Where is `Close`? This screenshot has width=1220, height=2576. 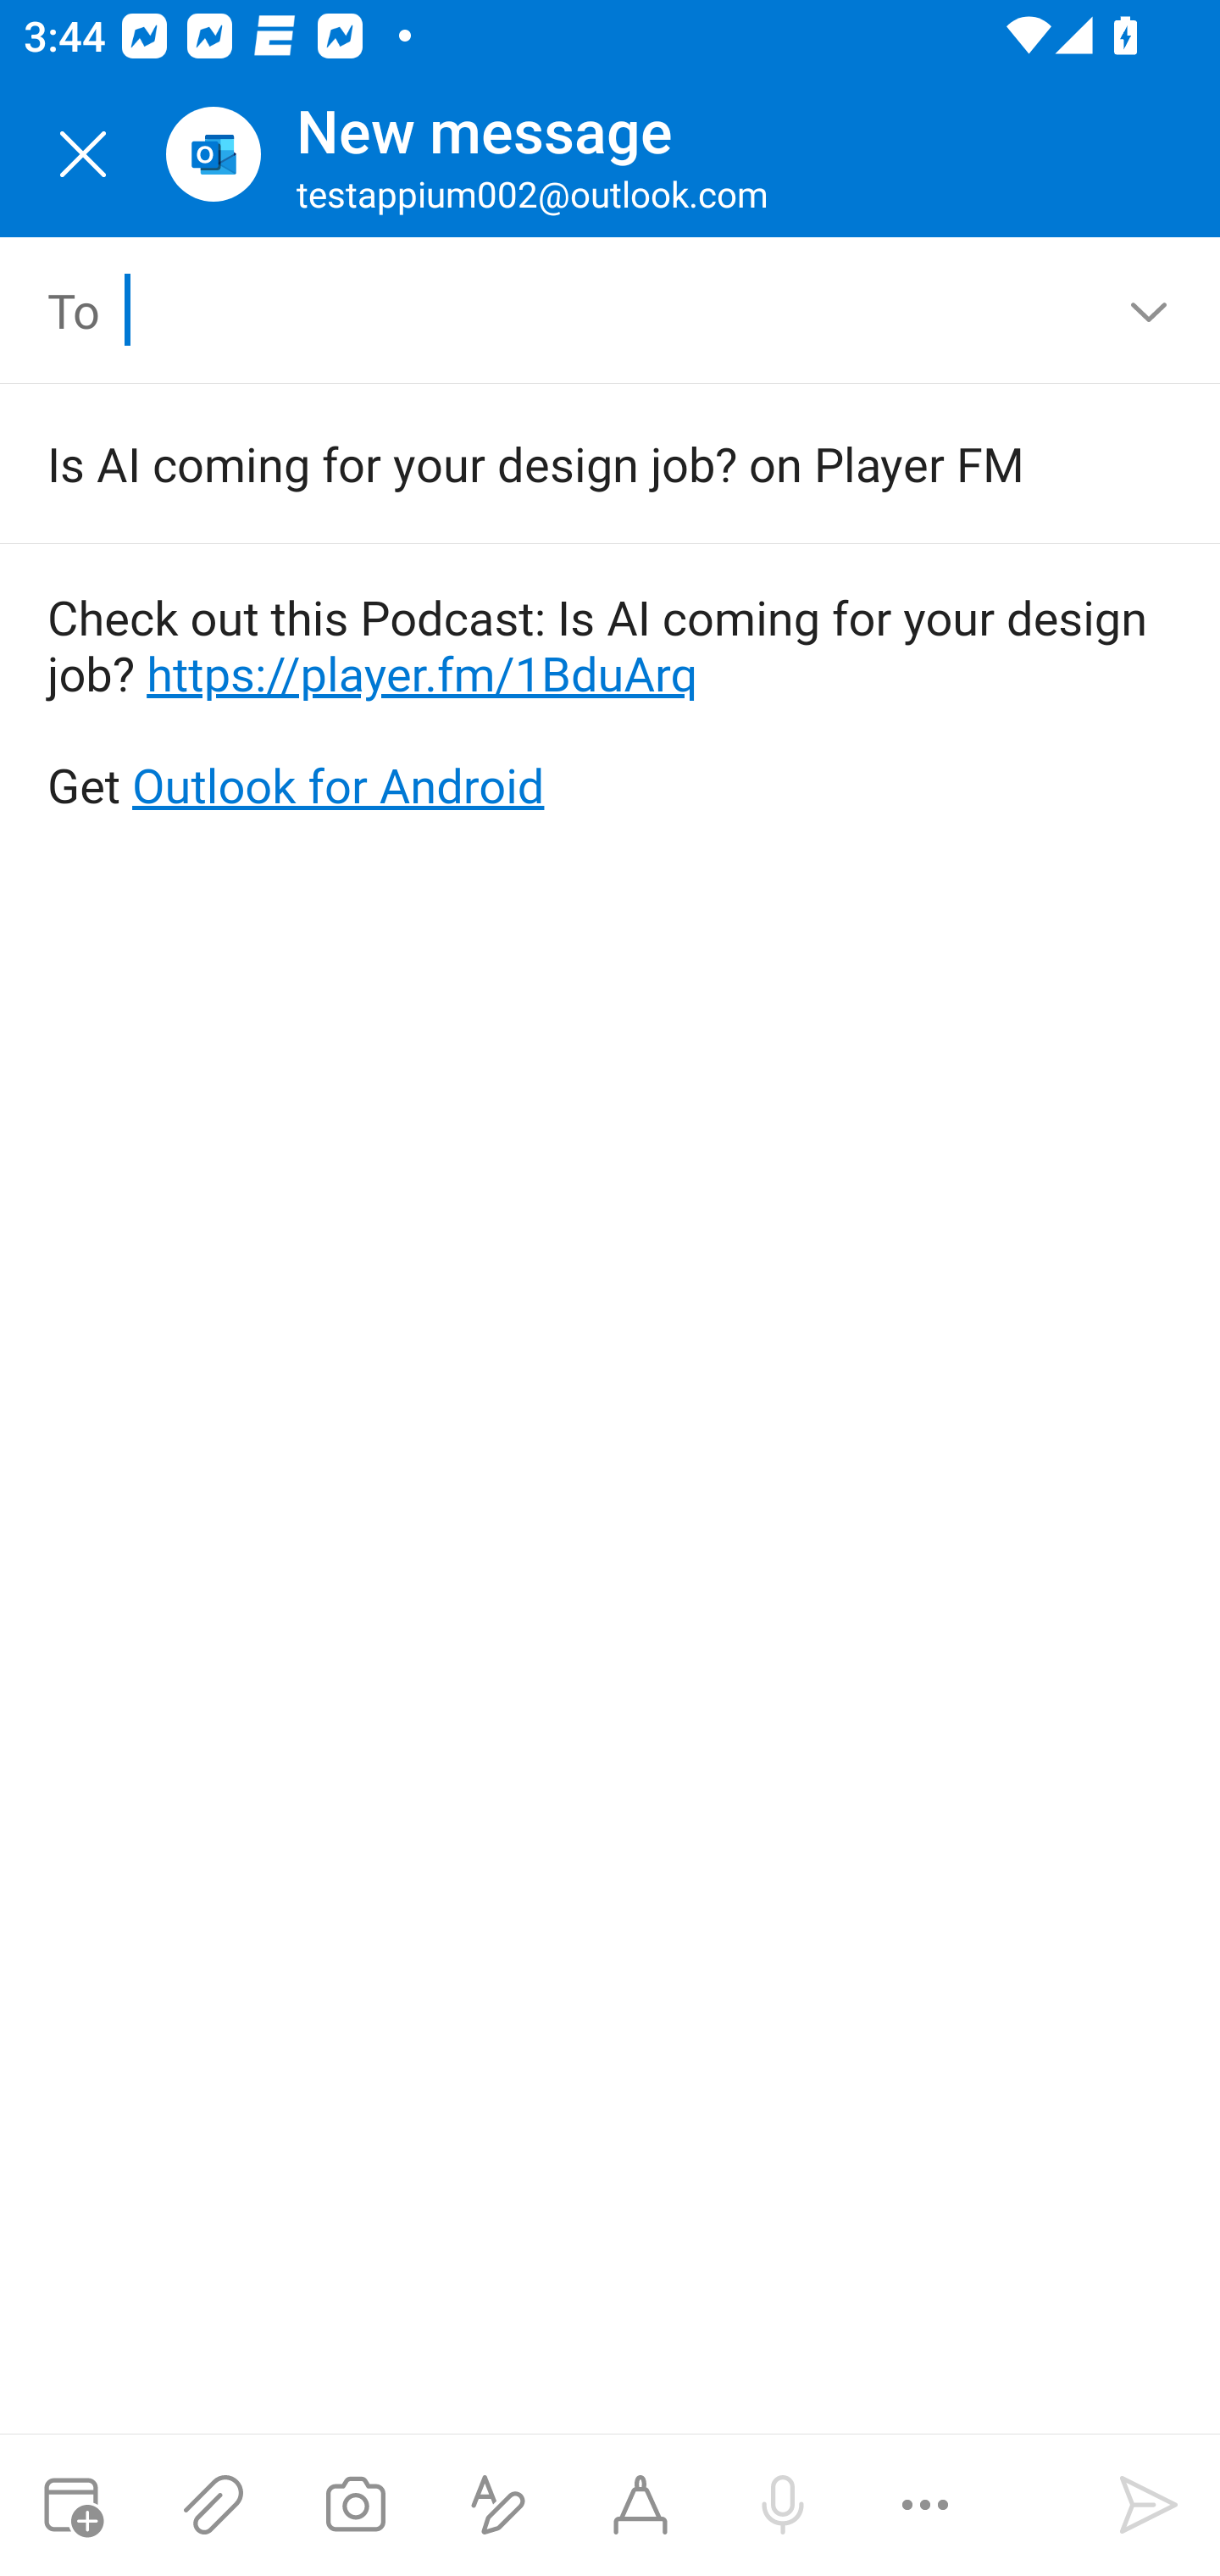
Close is located at coordinates (83, 154).